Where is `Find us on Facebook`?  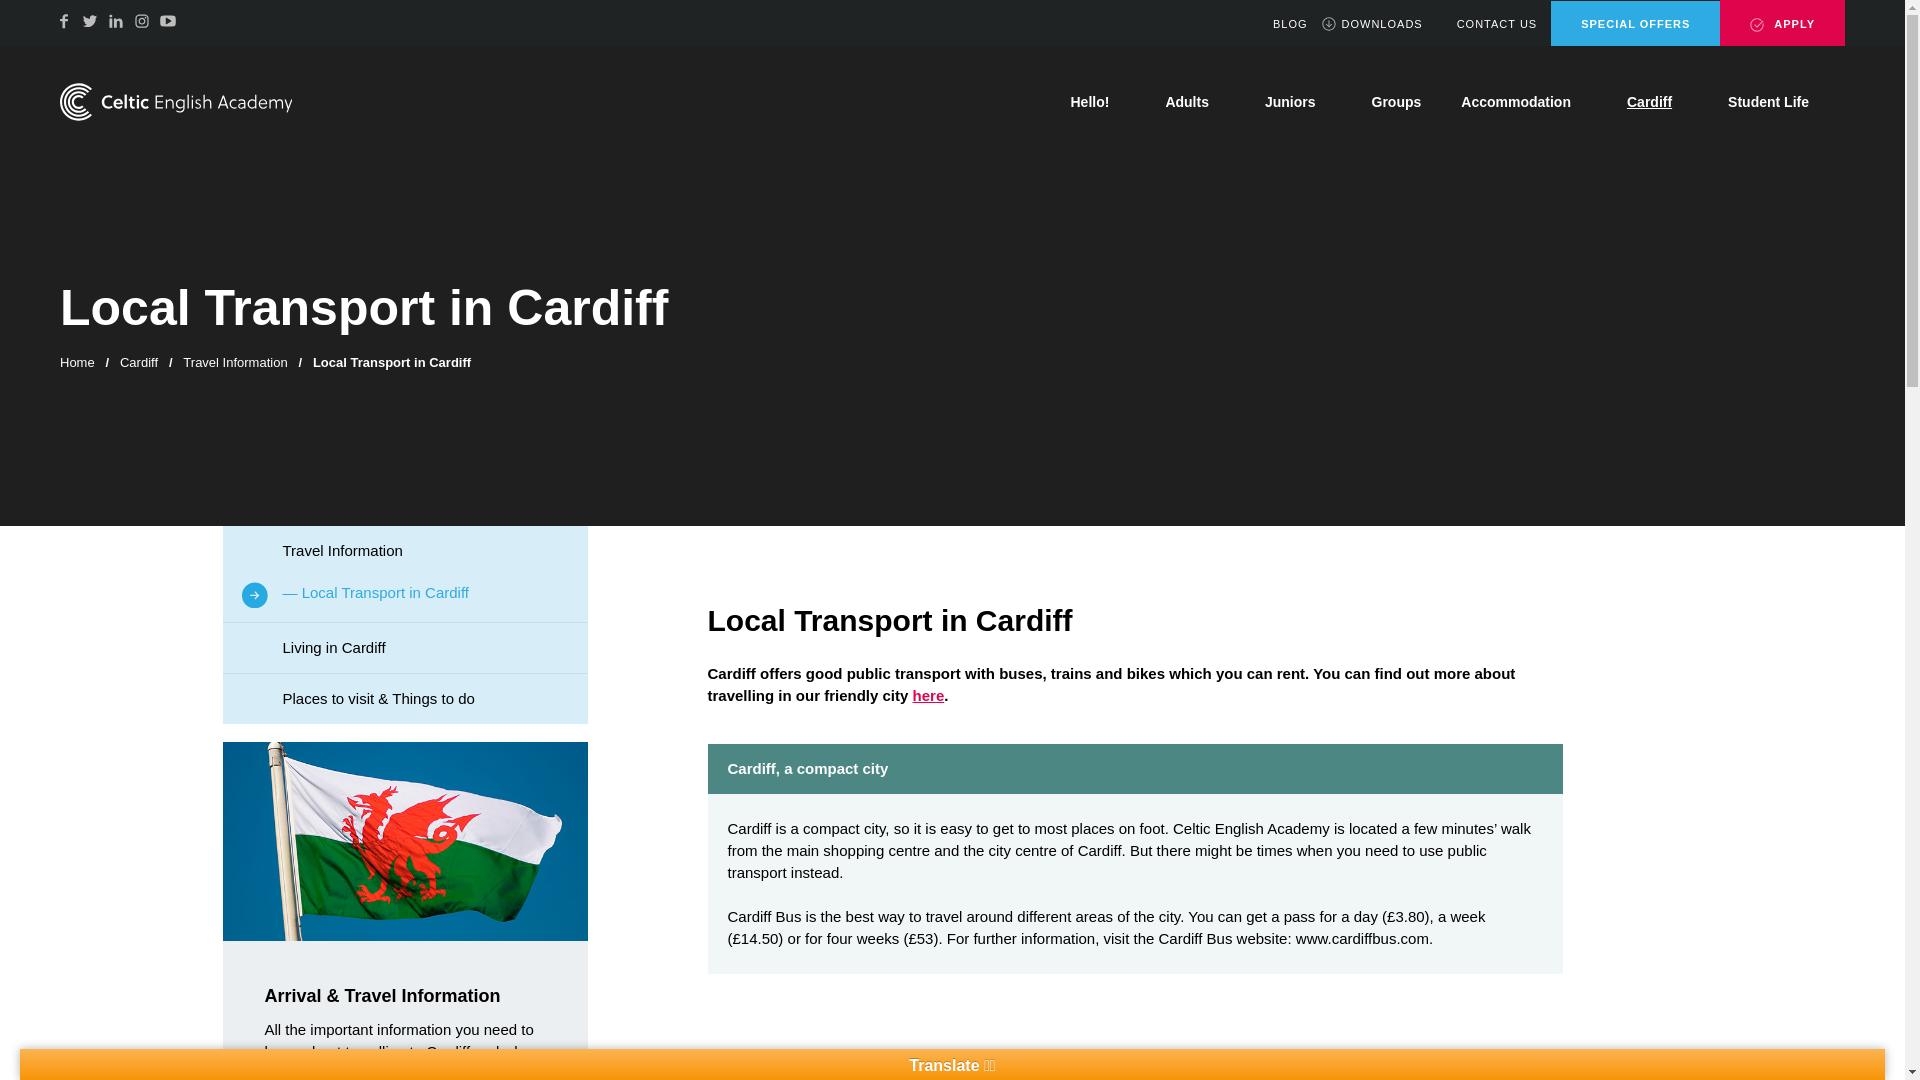 Find us on Facebook is located at coordinates (64, 20).